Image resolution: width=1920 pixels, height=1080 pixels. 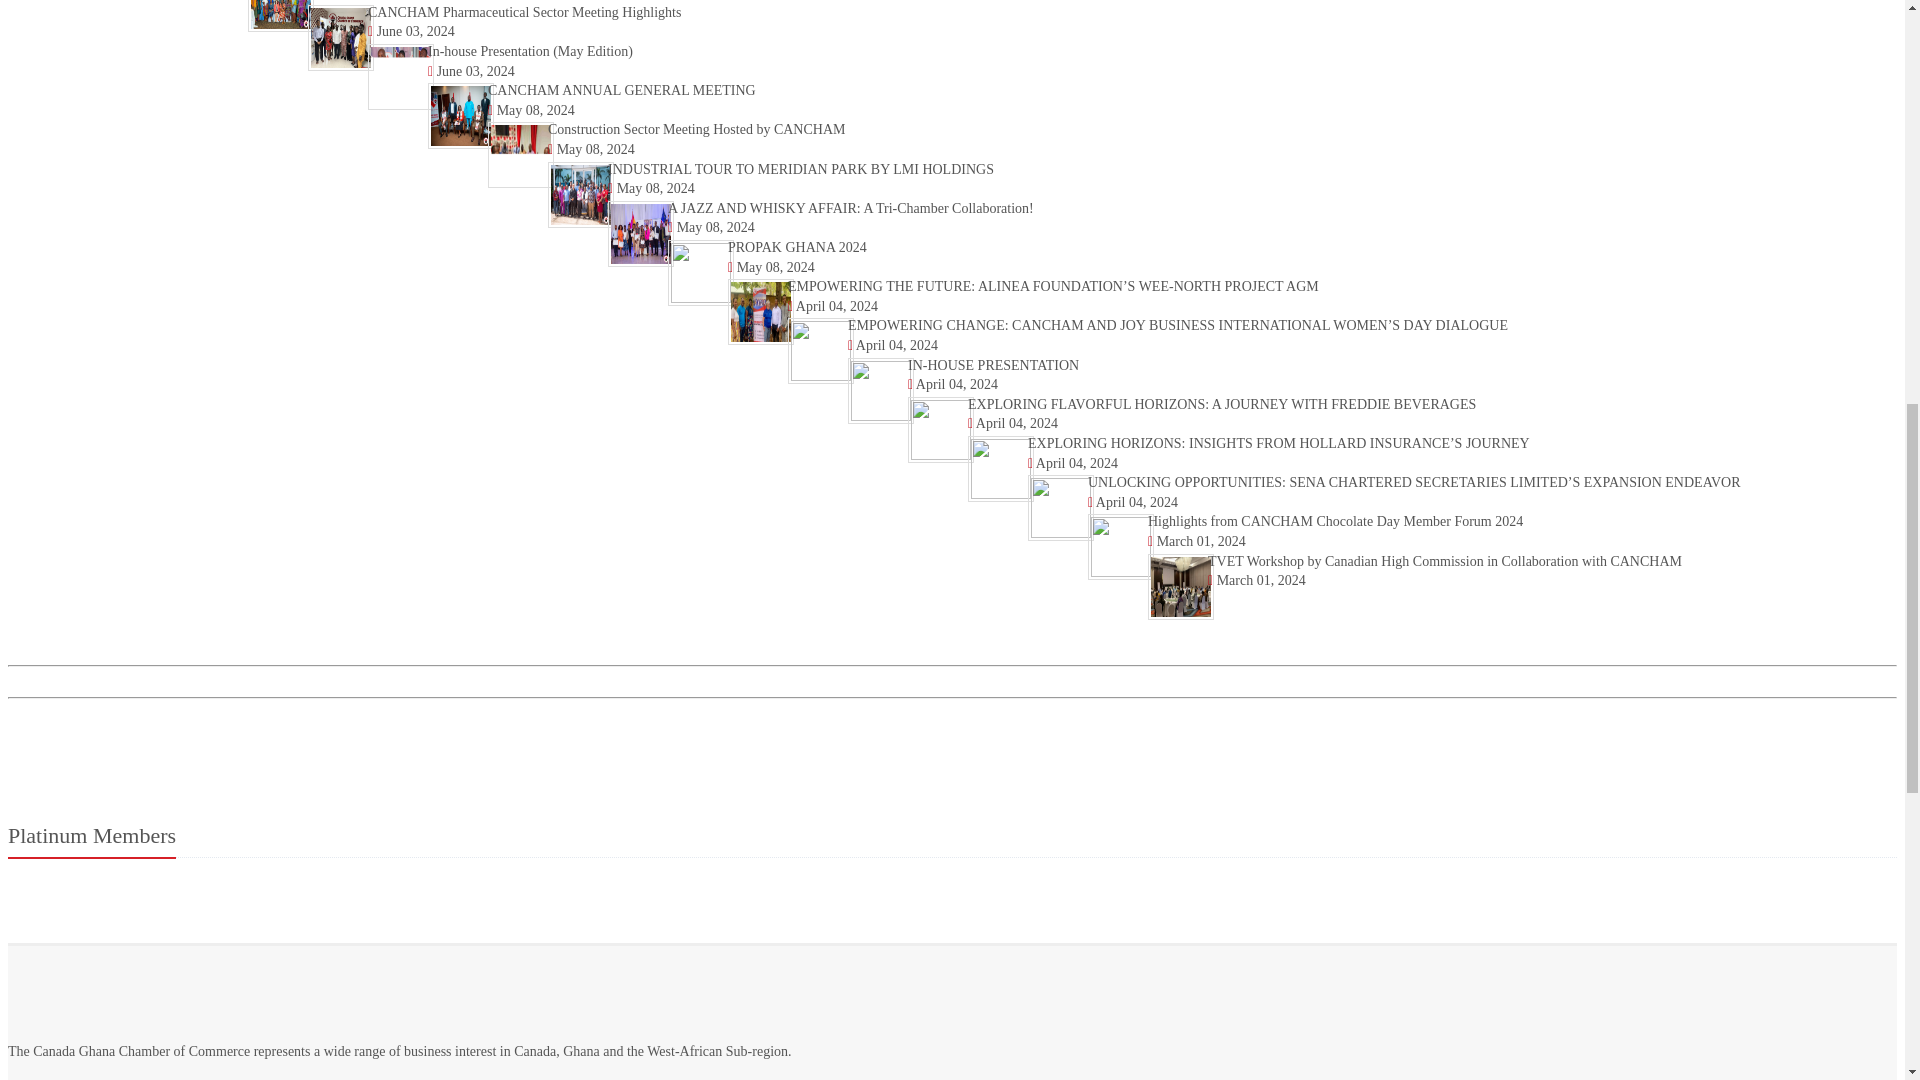 I want to click on PROPAK GHANA 2024, so click(x=797, y=246).